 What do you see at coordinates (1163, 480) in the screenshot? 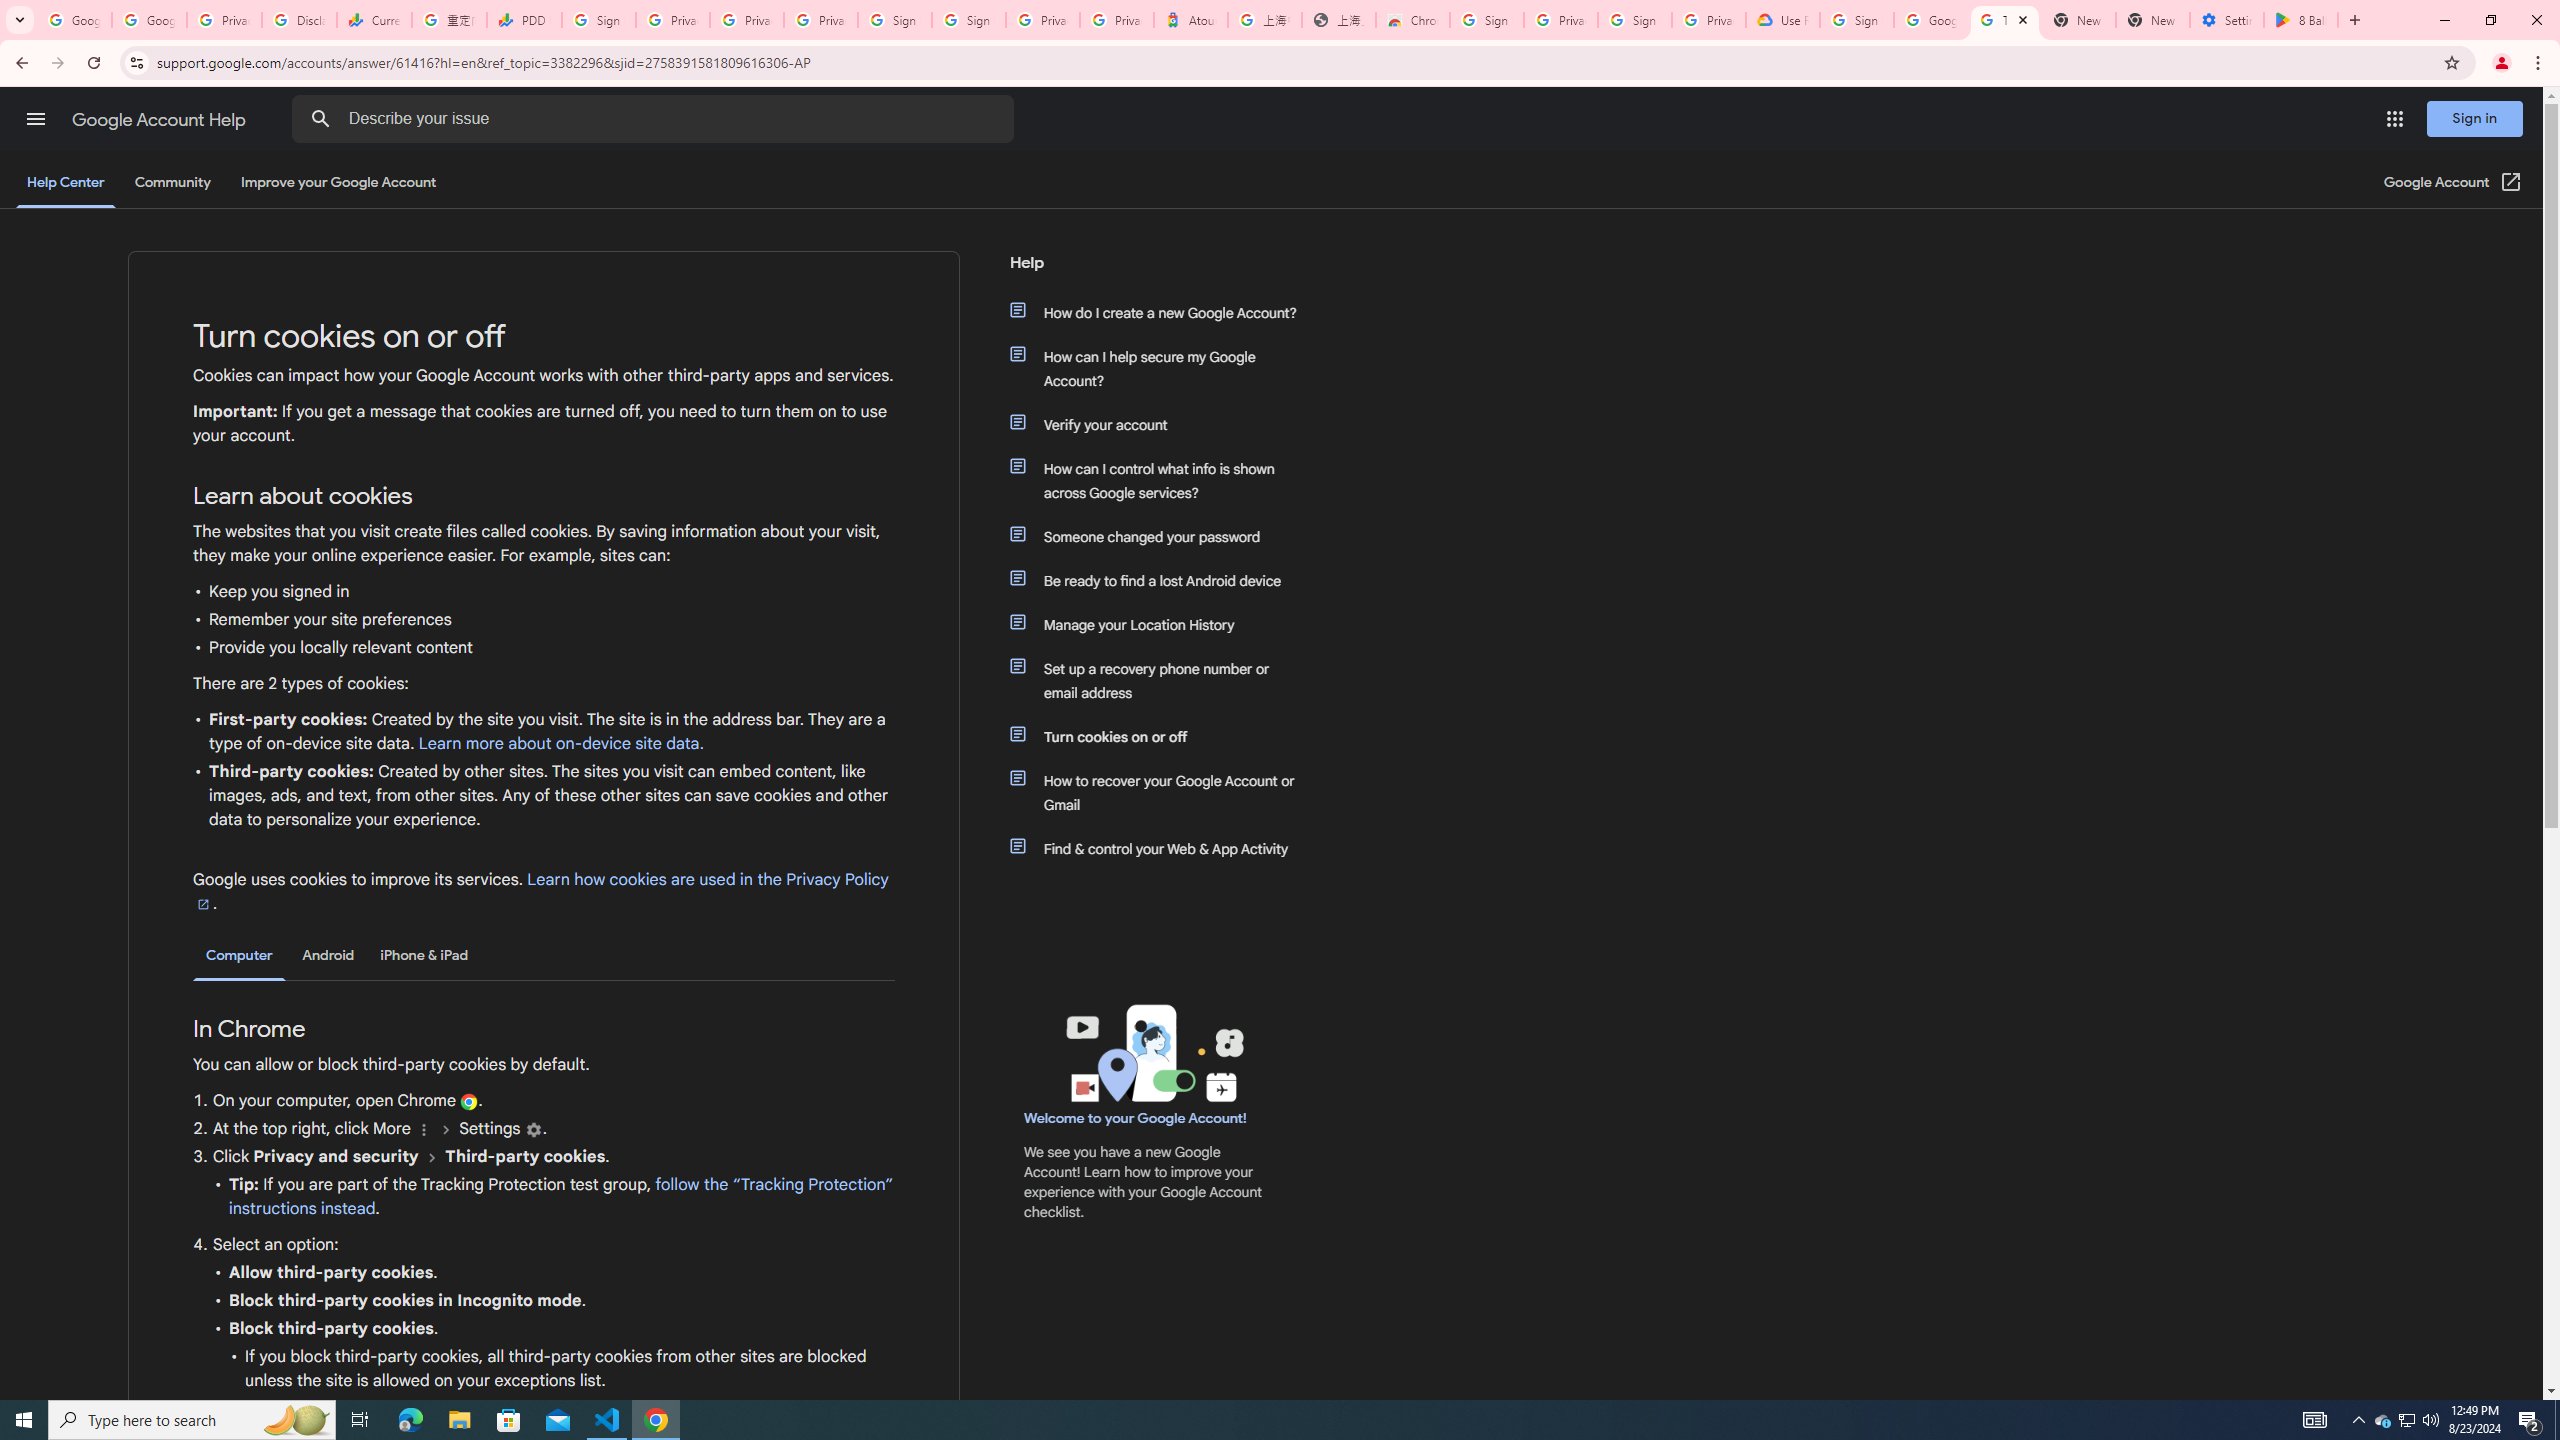
I see `How can I control what info is shown across Google services?` at bounding box center [1163, 480].